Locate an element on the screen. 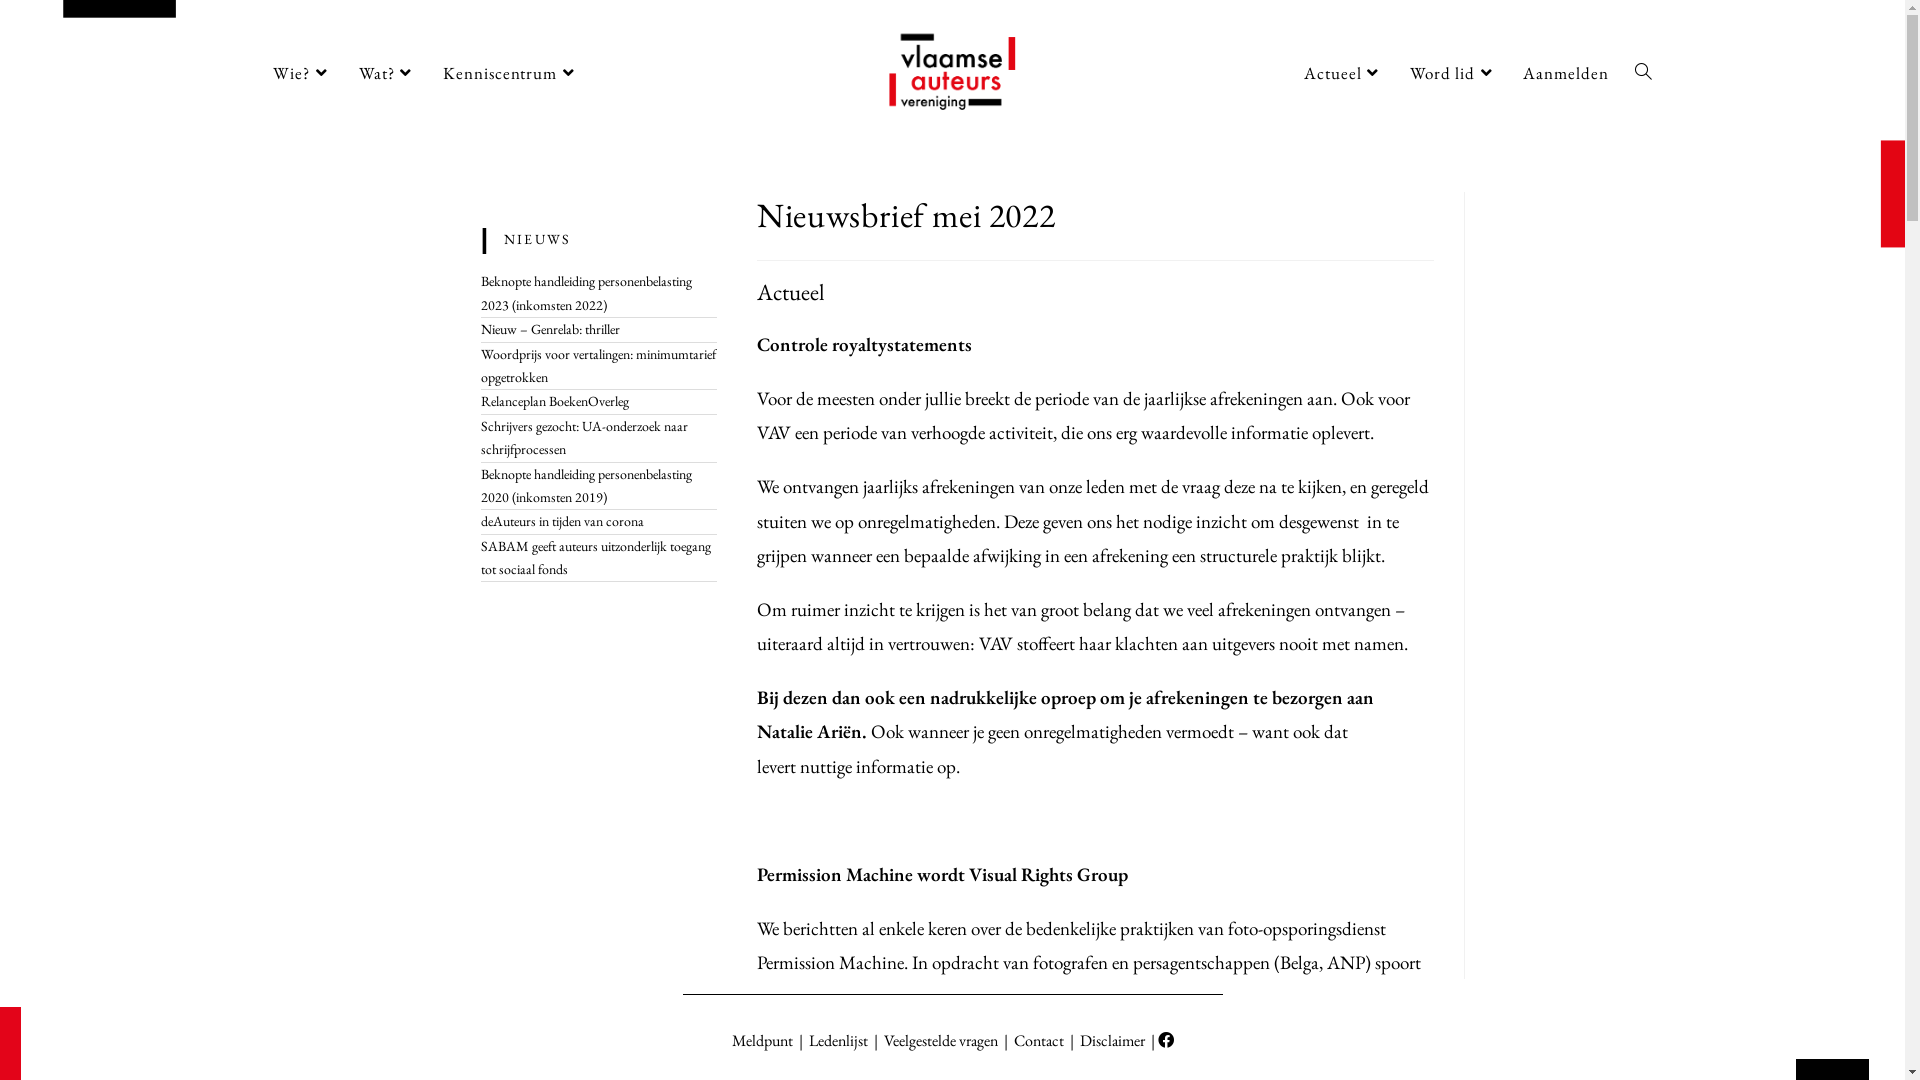 The height and width of the screenshot is (1080, 1920). Beknopte handleiding personenbelasting 2020 (inkomsten 2019) is located at coordinates (586, 486).